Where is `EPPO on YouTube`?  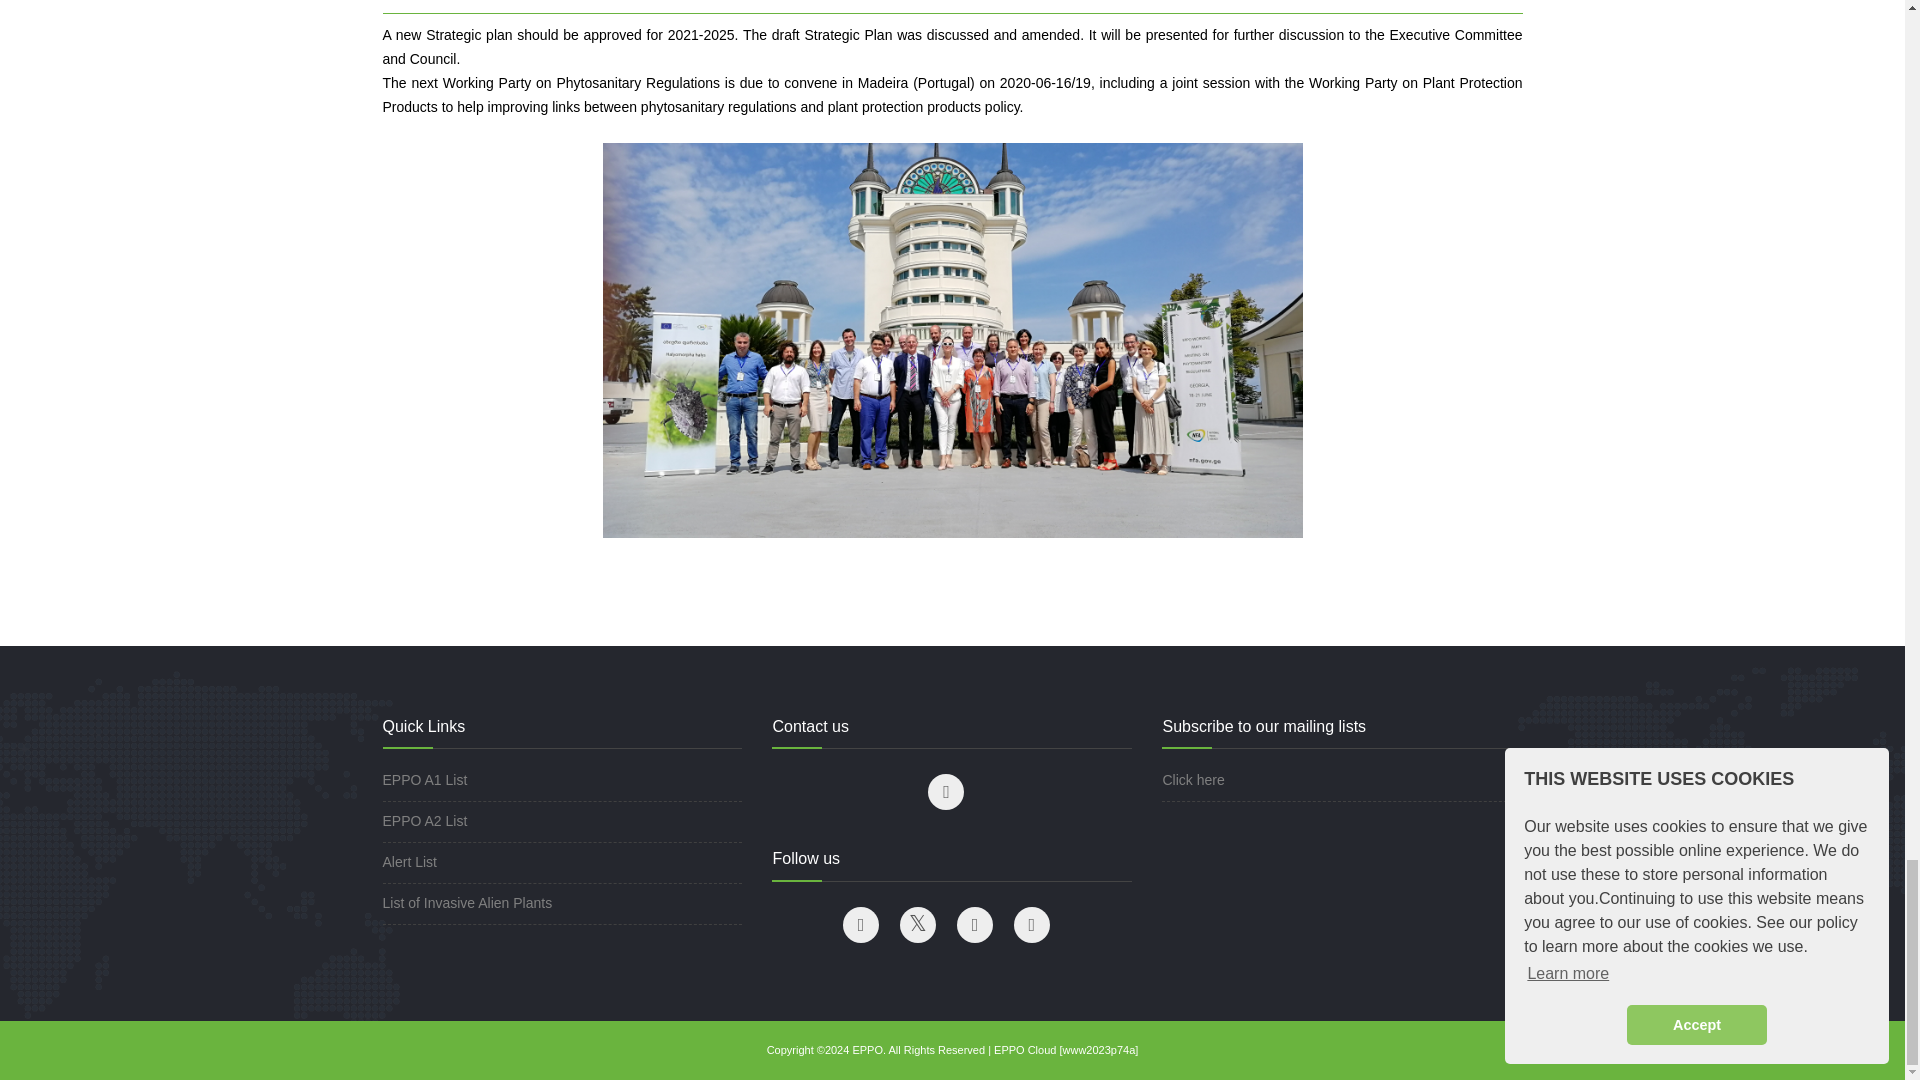 EPPO on YouTube is located at coordinates (1032, 924).